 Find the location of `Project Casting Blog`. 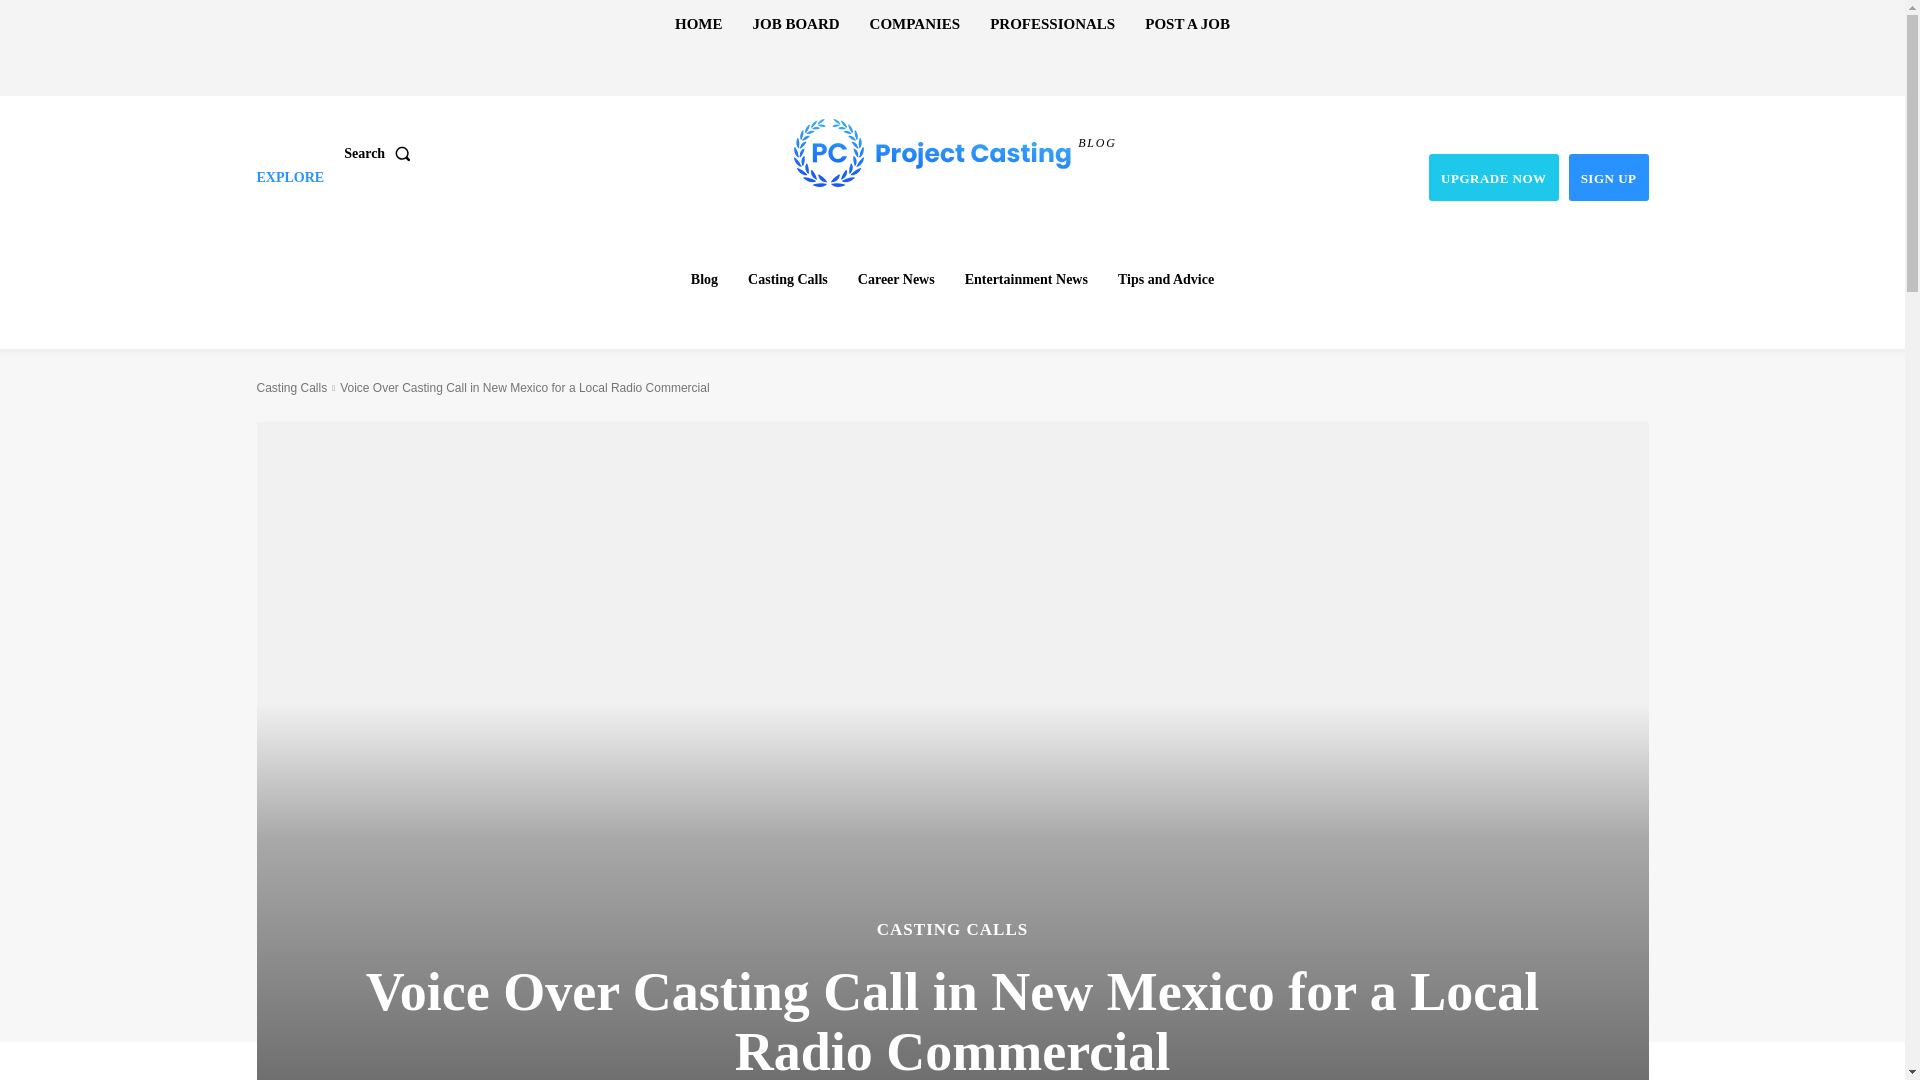

Project Casting Blog is located at coordinates (932, 153).